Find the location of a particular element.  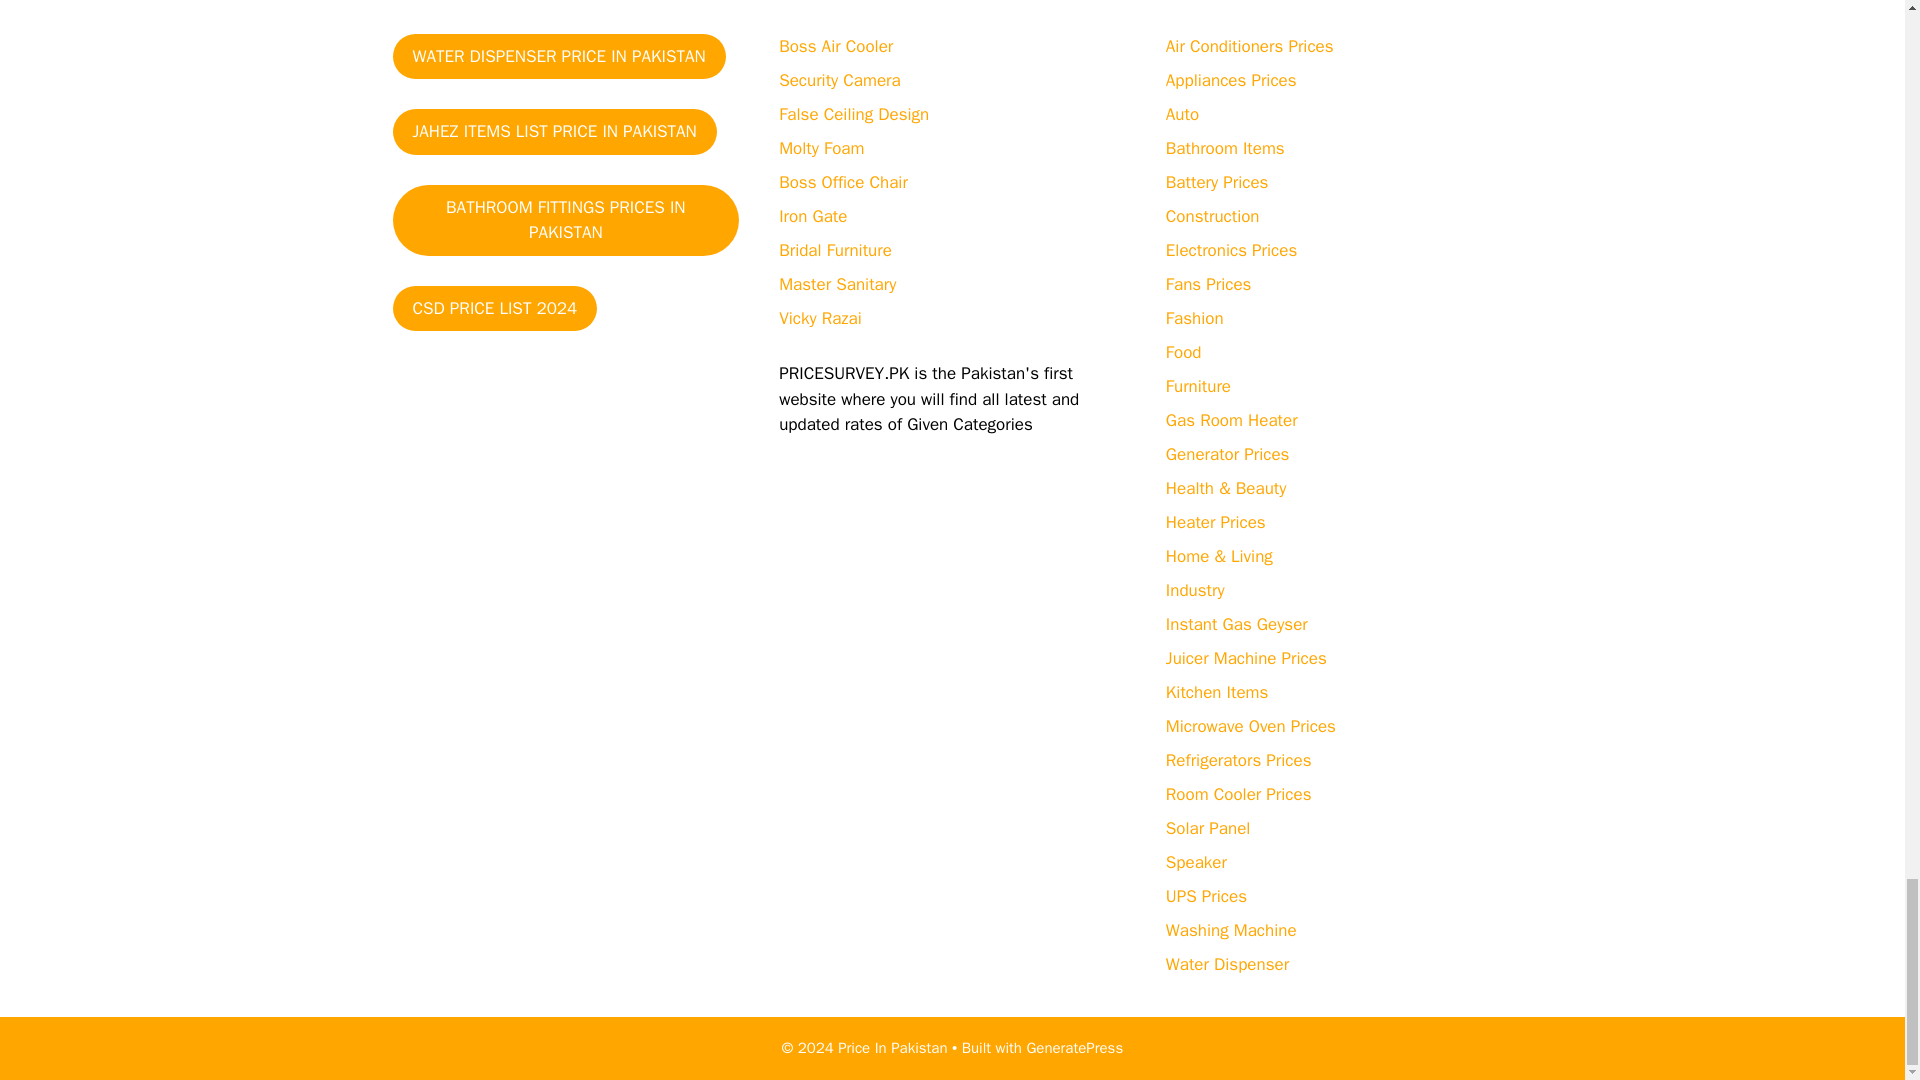

Vicky Razai is located at coordinates (820, 318).